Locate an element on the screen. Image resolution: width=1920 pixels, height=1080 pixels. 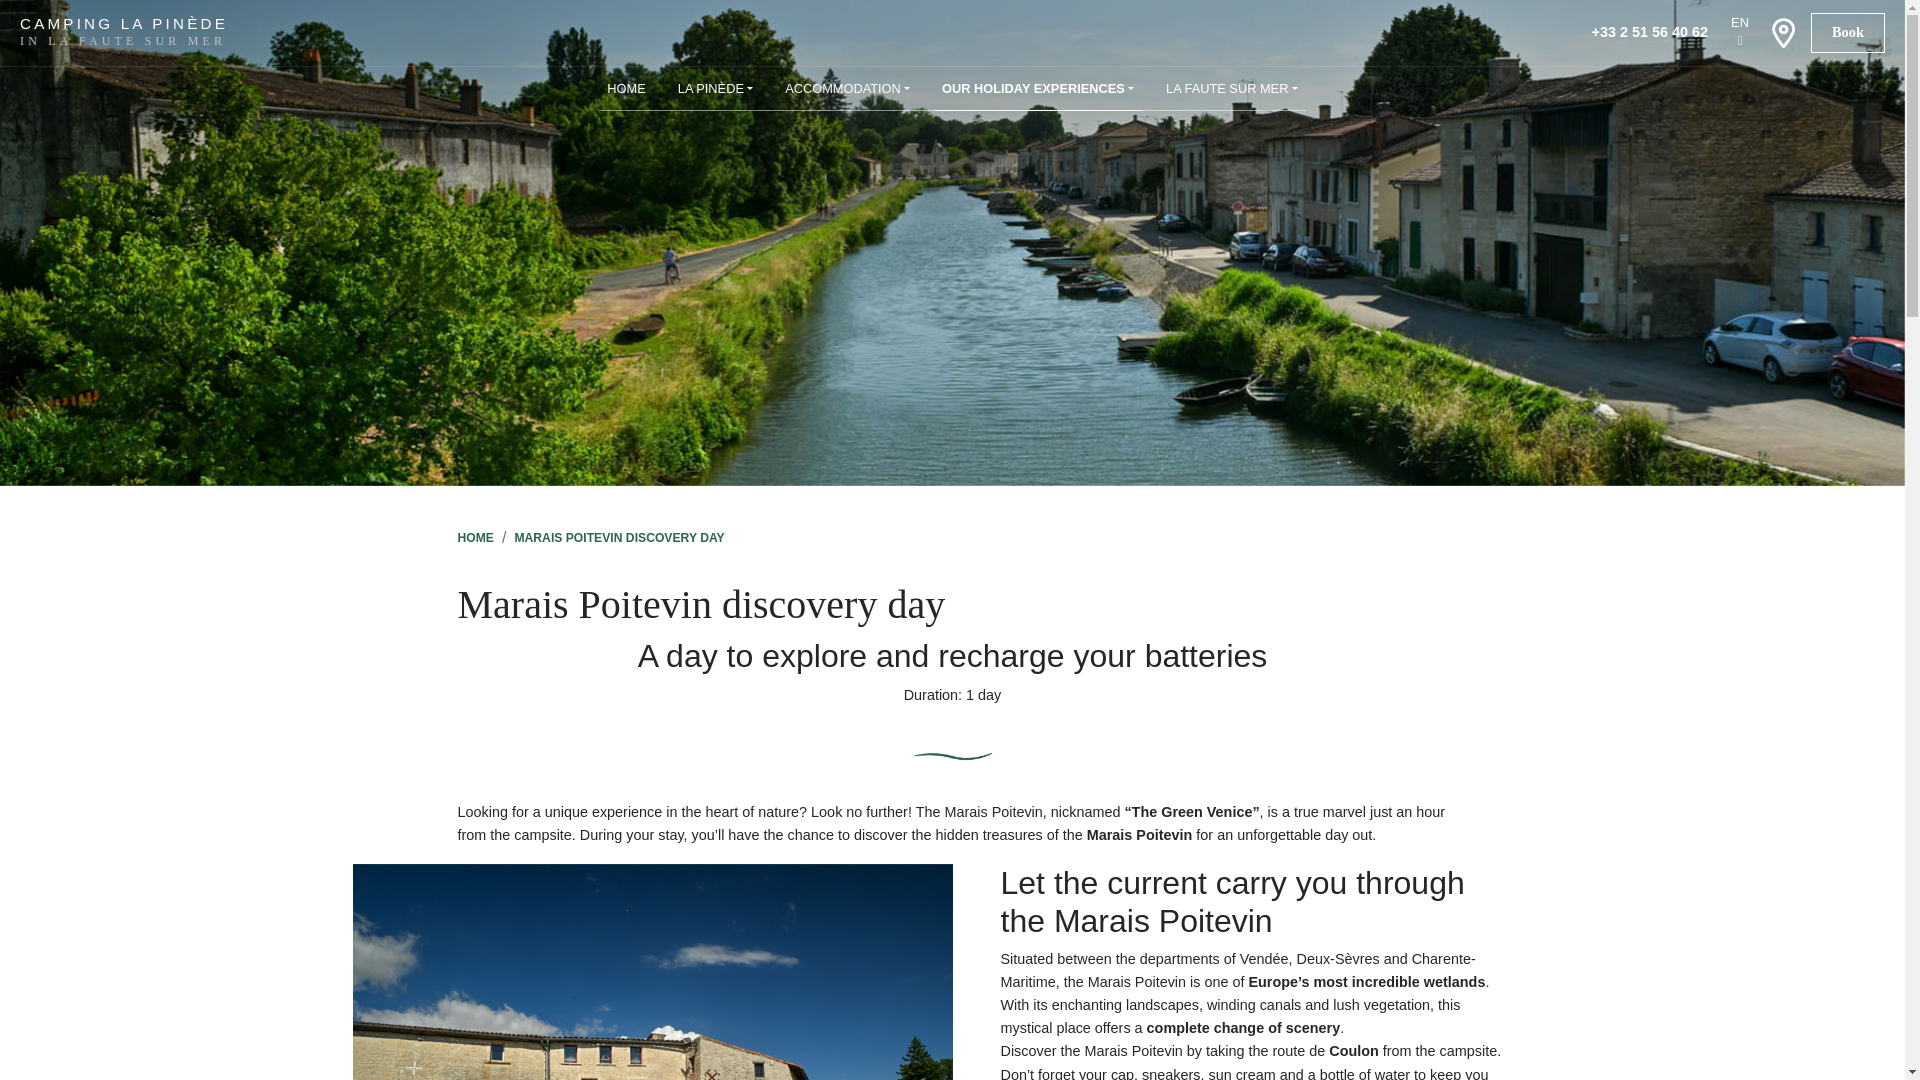
OUR HOLIDAY EXPERIENCES is located at coordinates (1038, 88).